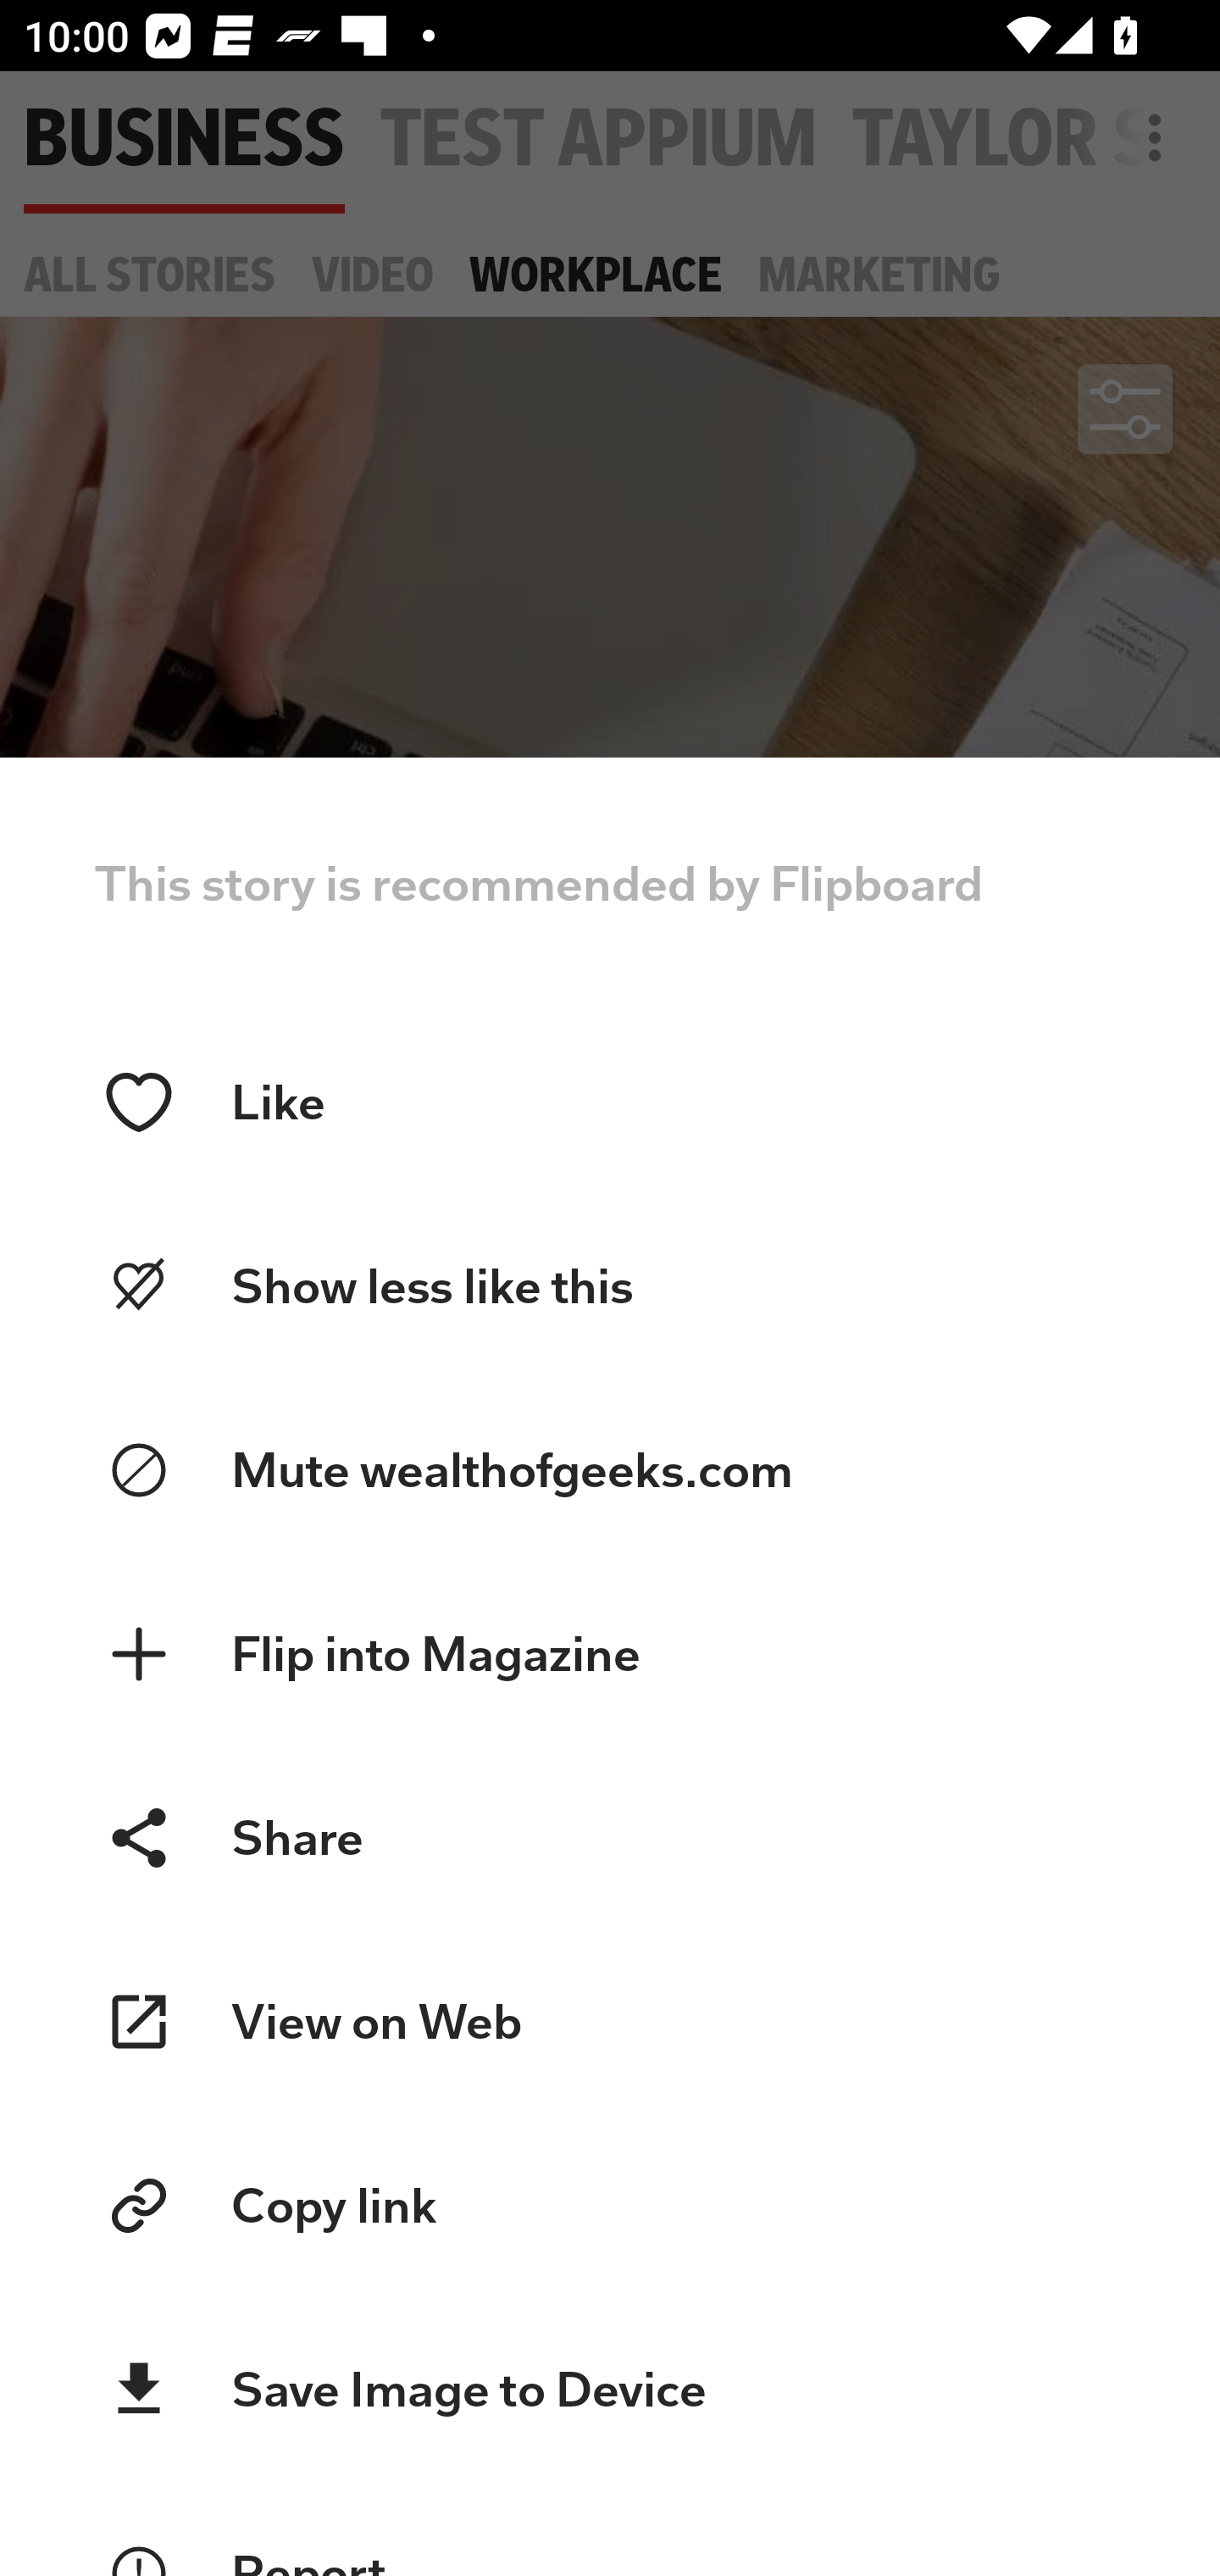  I want to click on View on Web, so click(610, 2022).